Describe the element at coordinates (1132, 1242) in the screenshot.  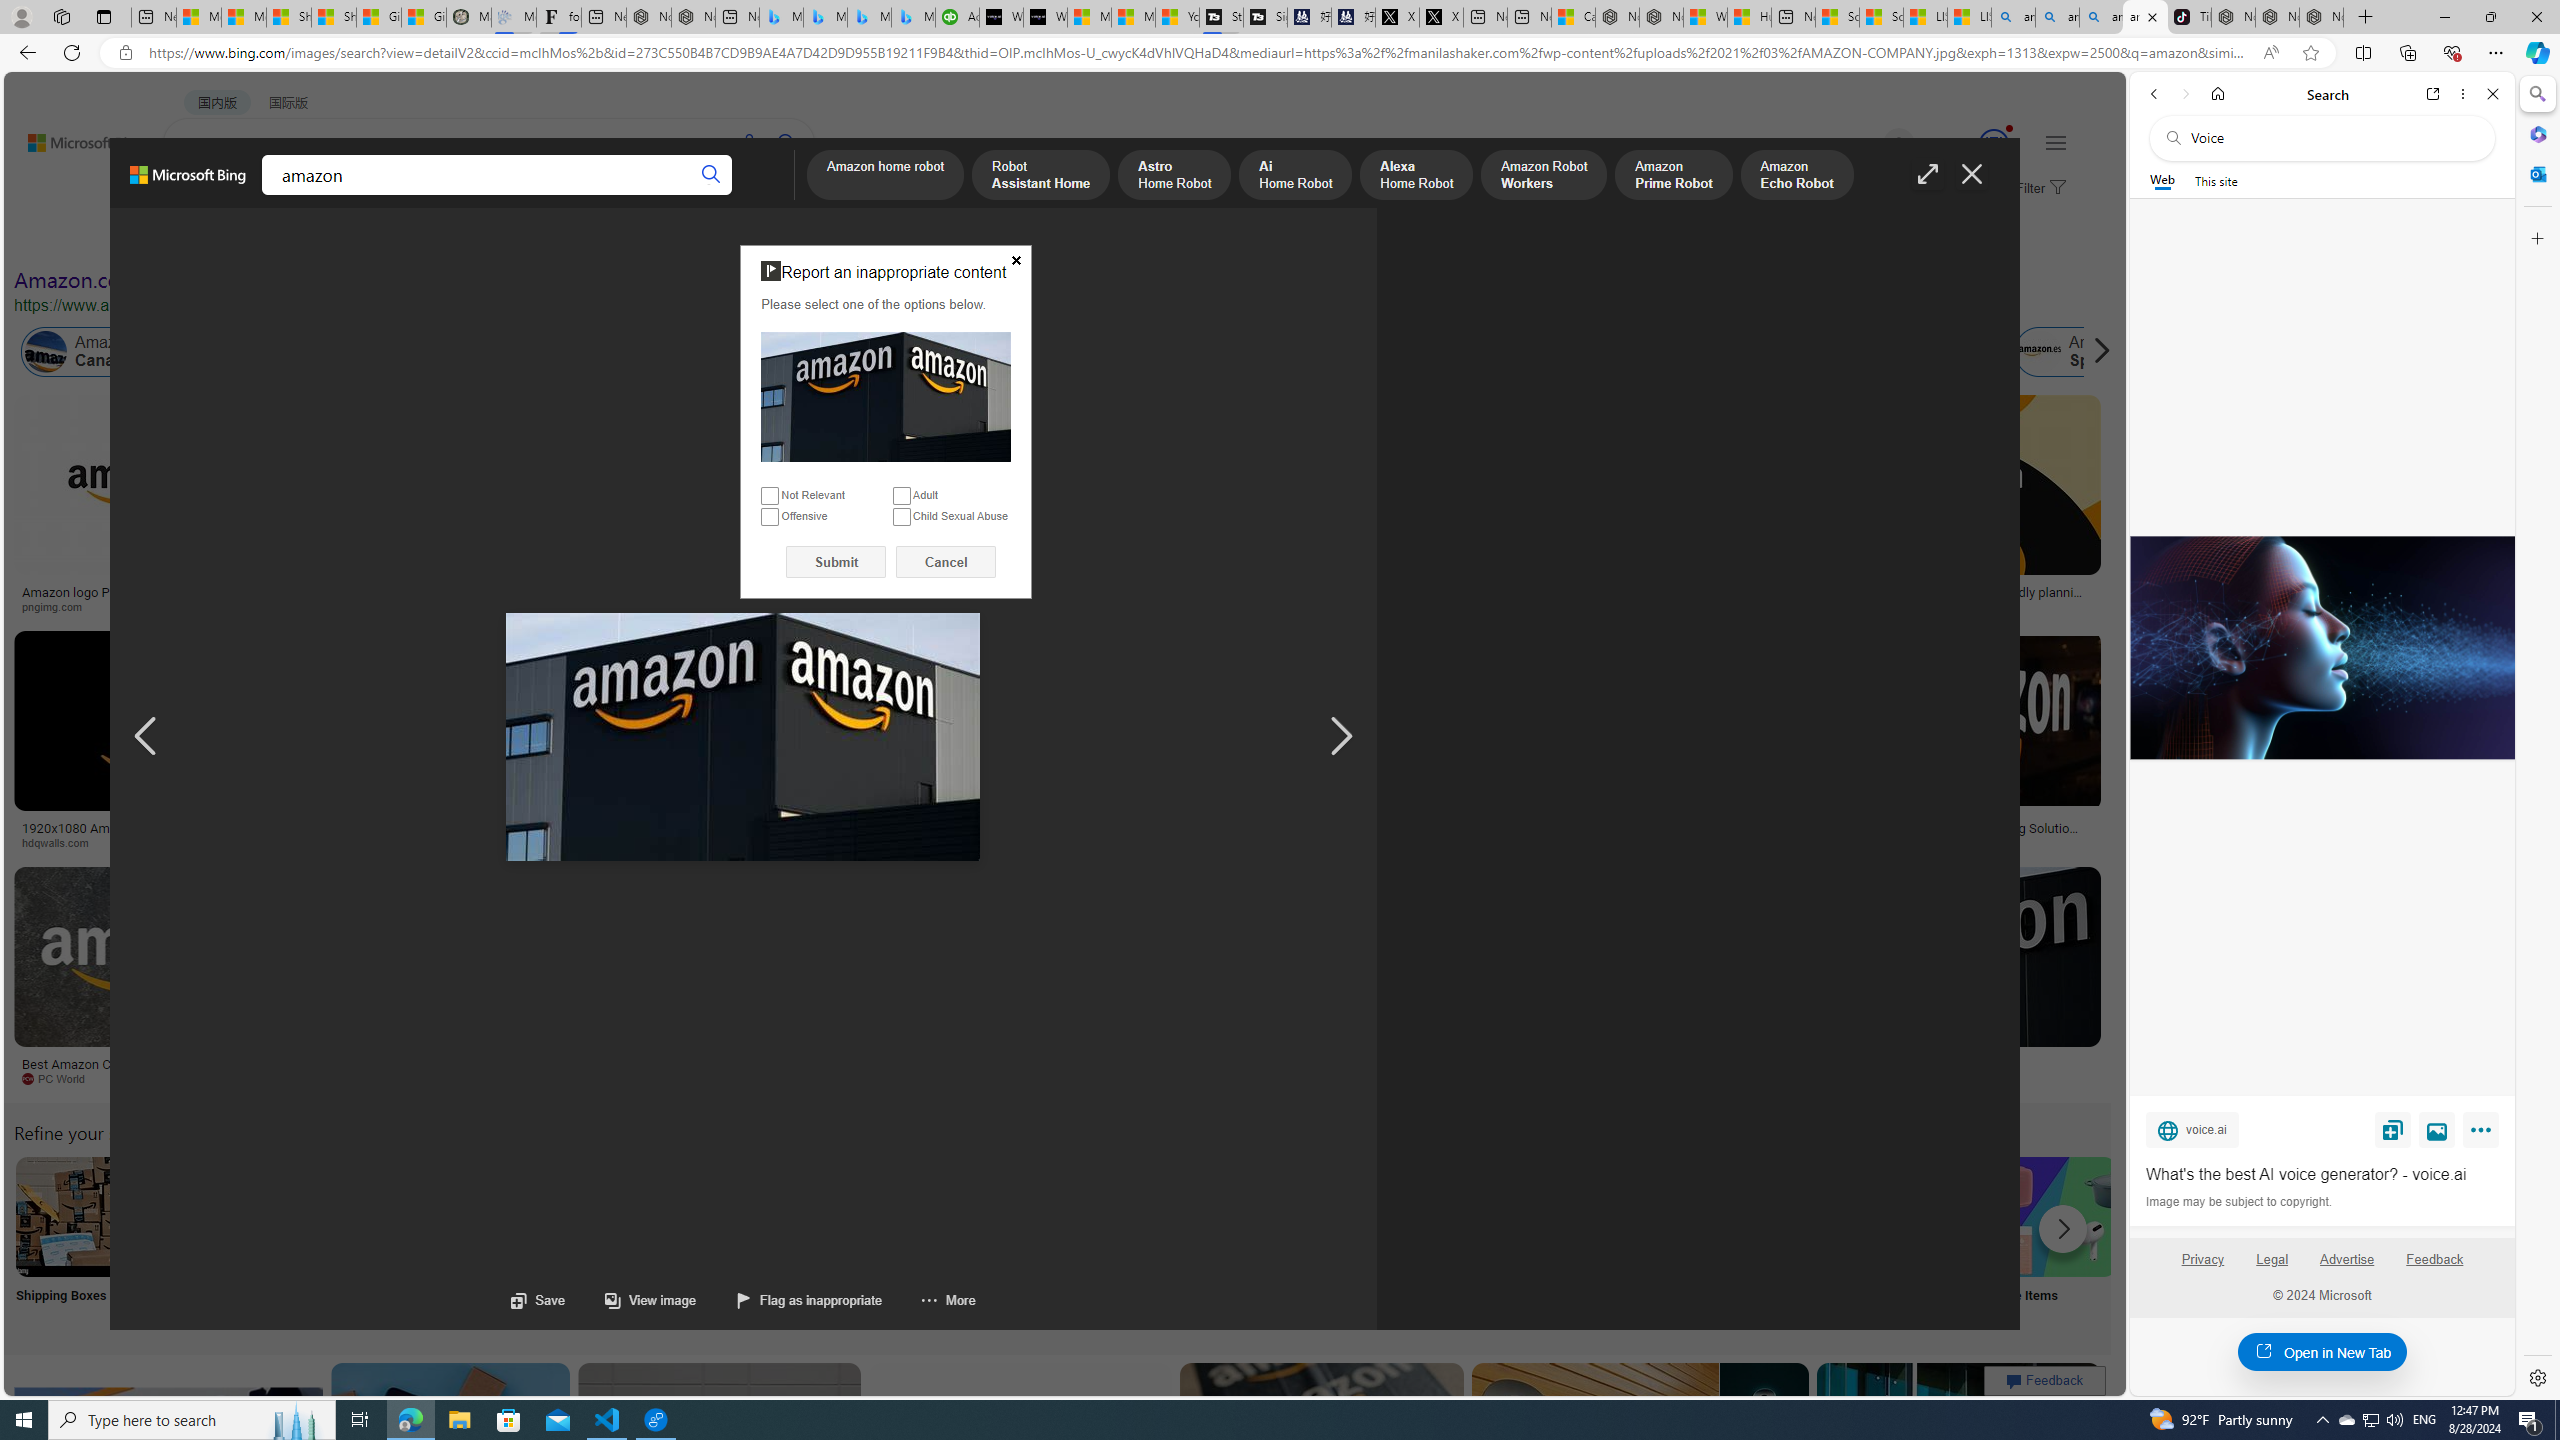
I see `Amazon Online Store Online Store` at that location.